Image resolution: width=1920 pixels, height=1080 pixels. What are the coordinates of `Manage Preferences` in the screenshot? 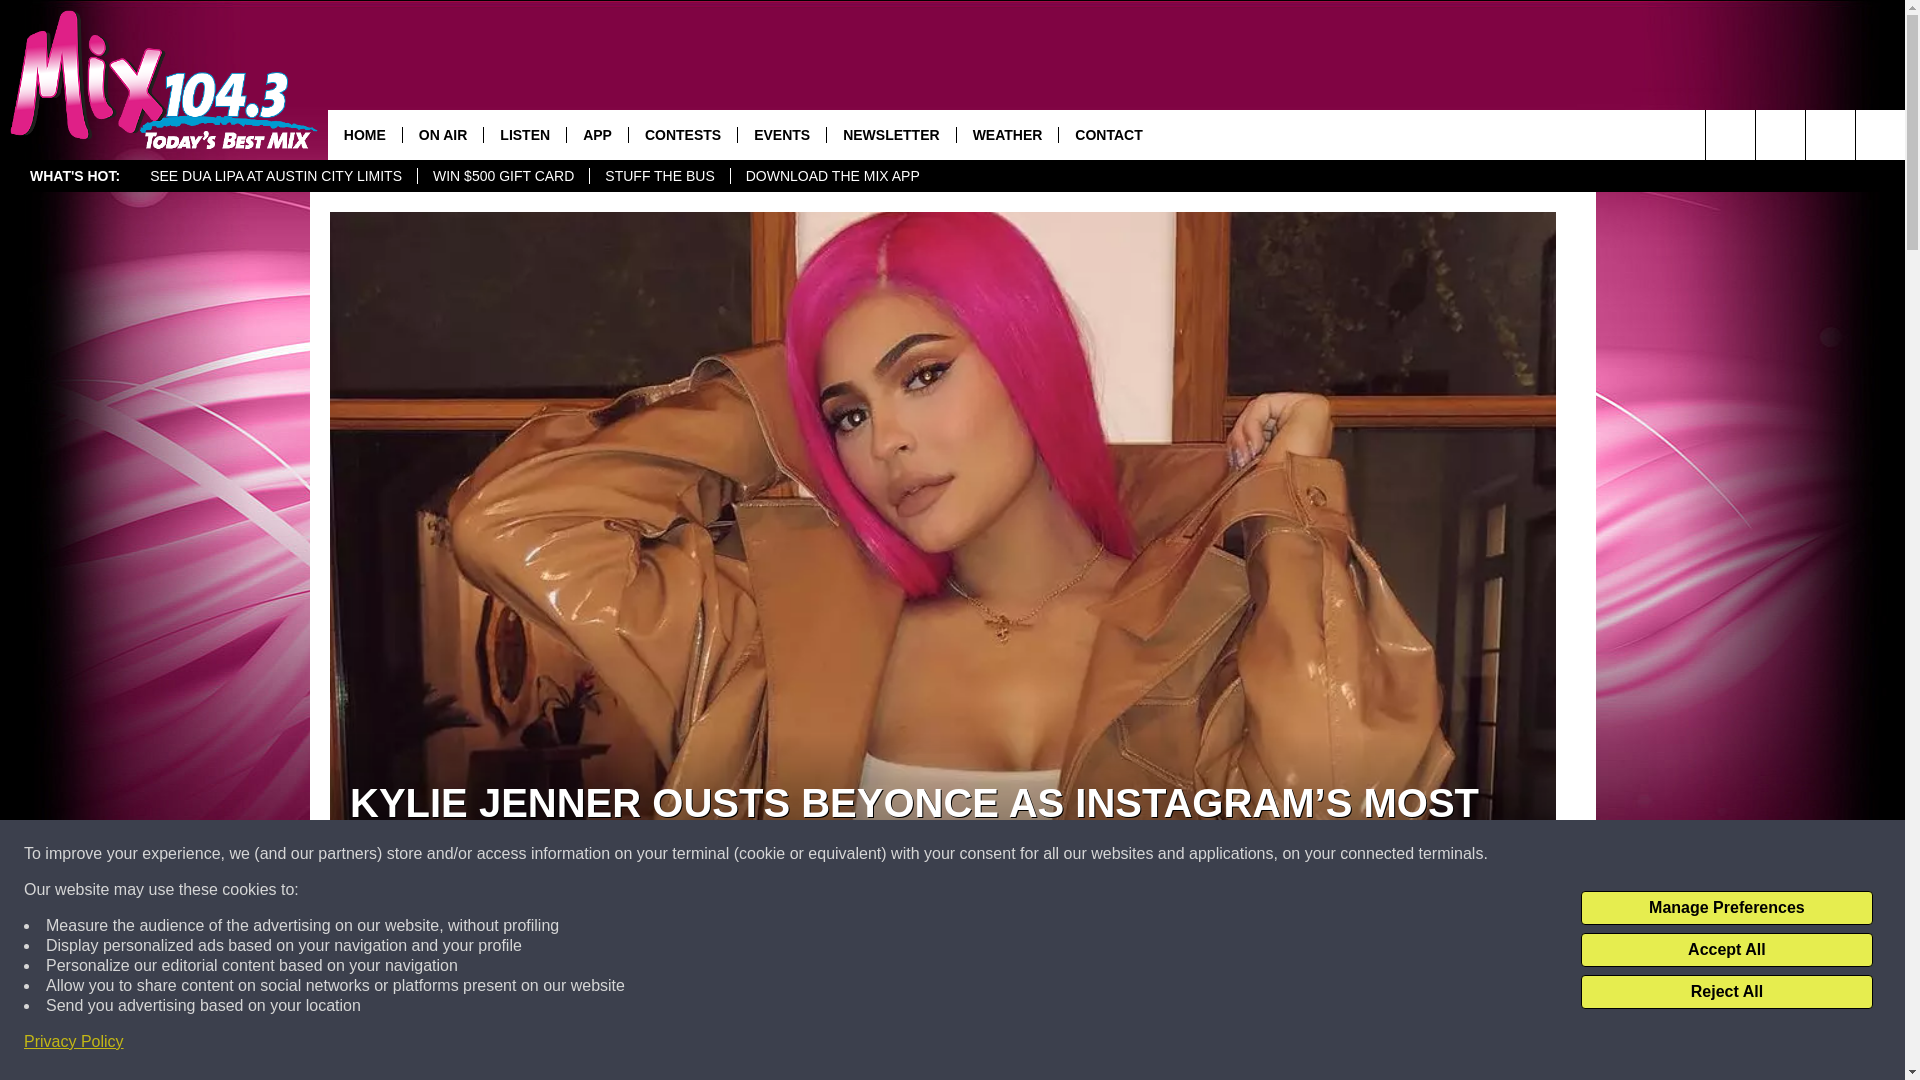 It's located at (1726, 908).